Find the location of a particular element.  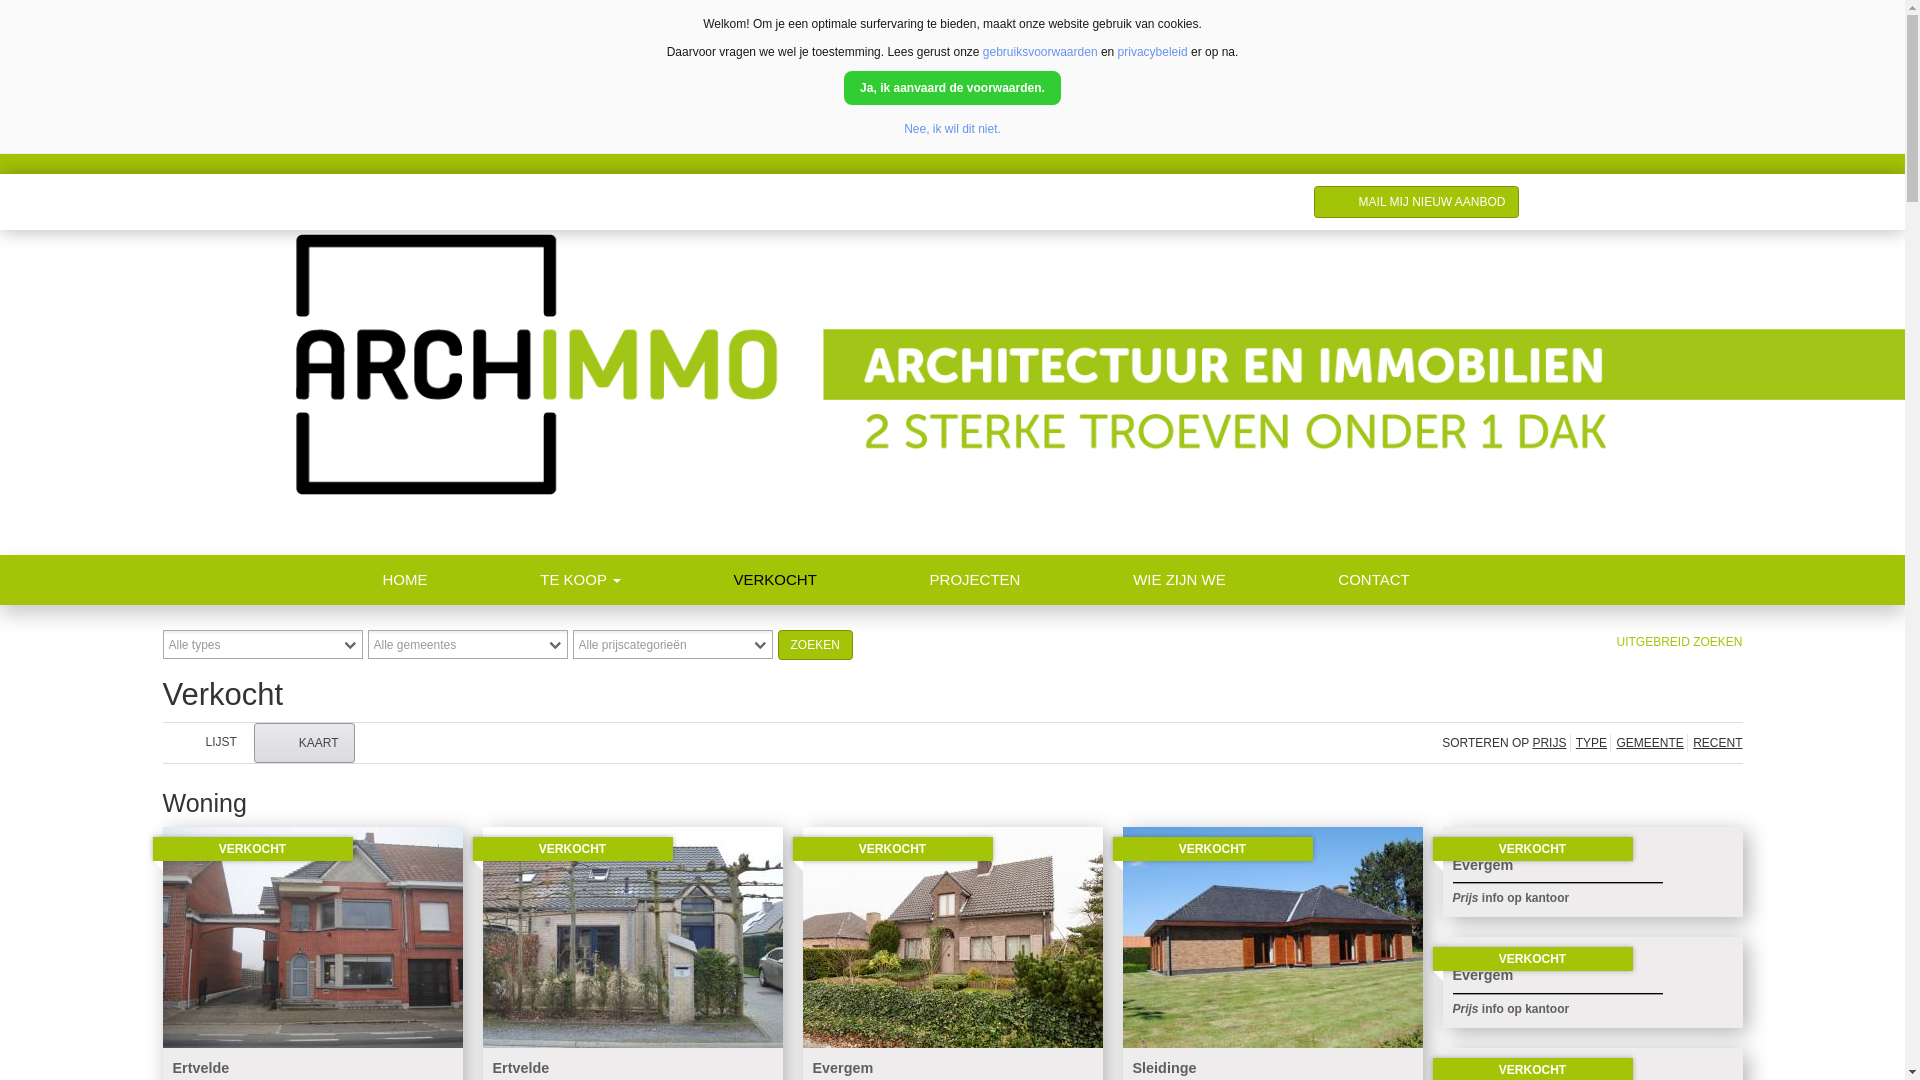

gebruiksvoorwaarden is located at coordinates (1040, 52).